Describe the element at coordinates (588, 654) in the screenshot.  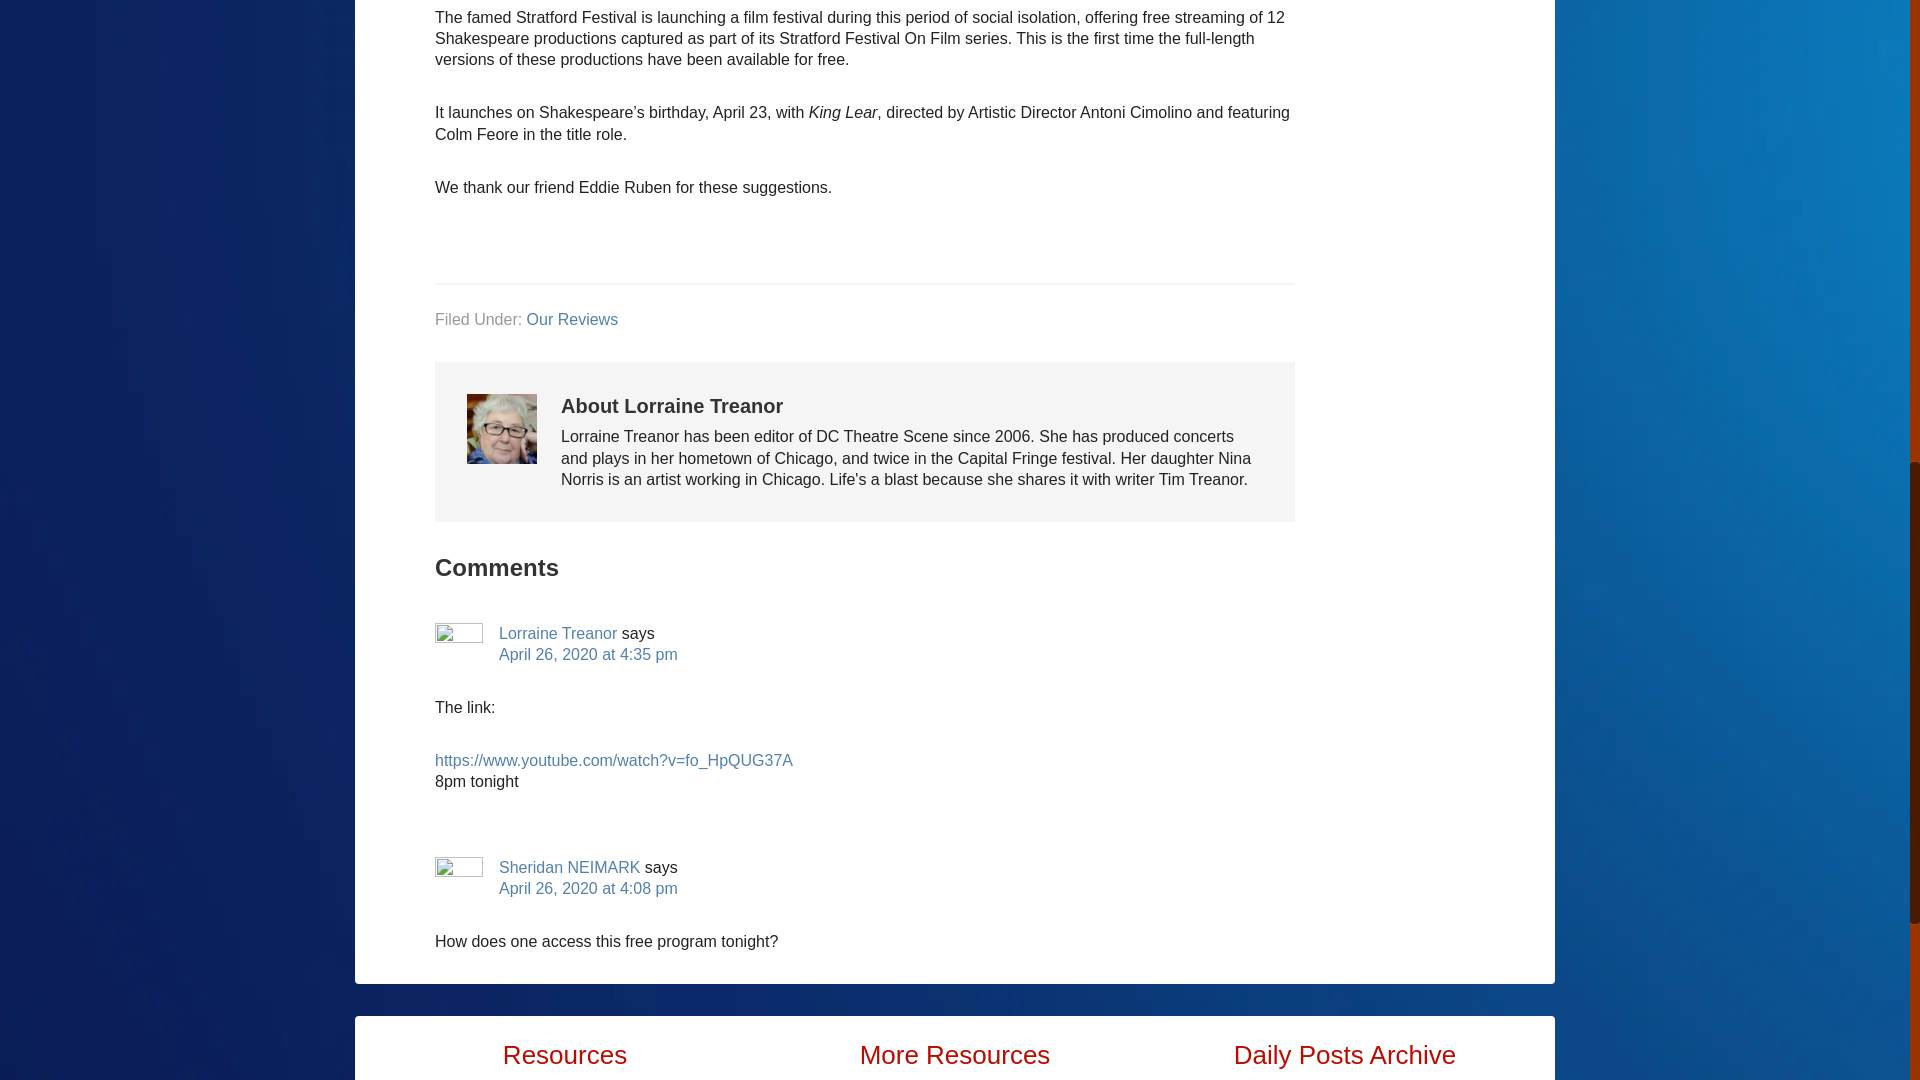
I see `April 26, 2020 at 4:35 pm` at that location.